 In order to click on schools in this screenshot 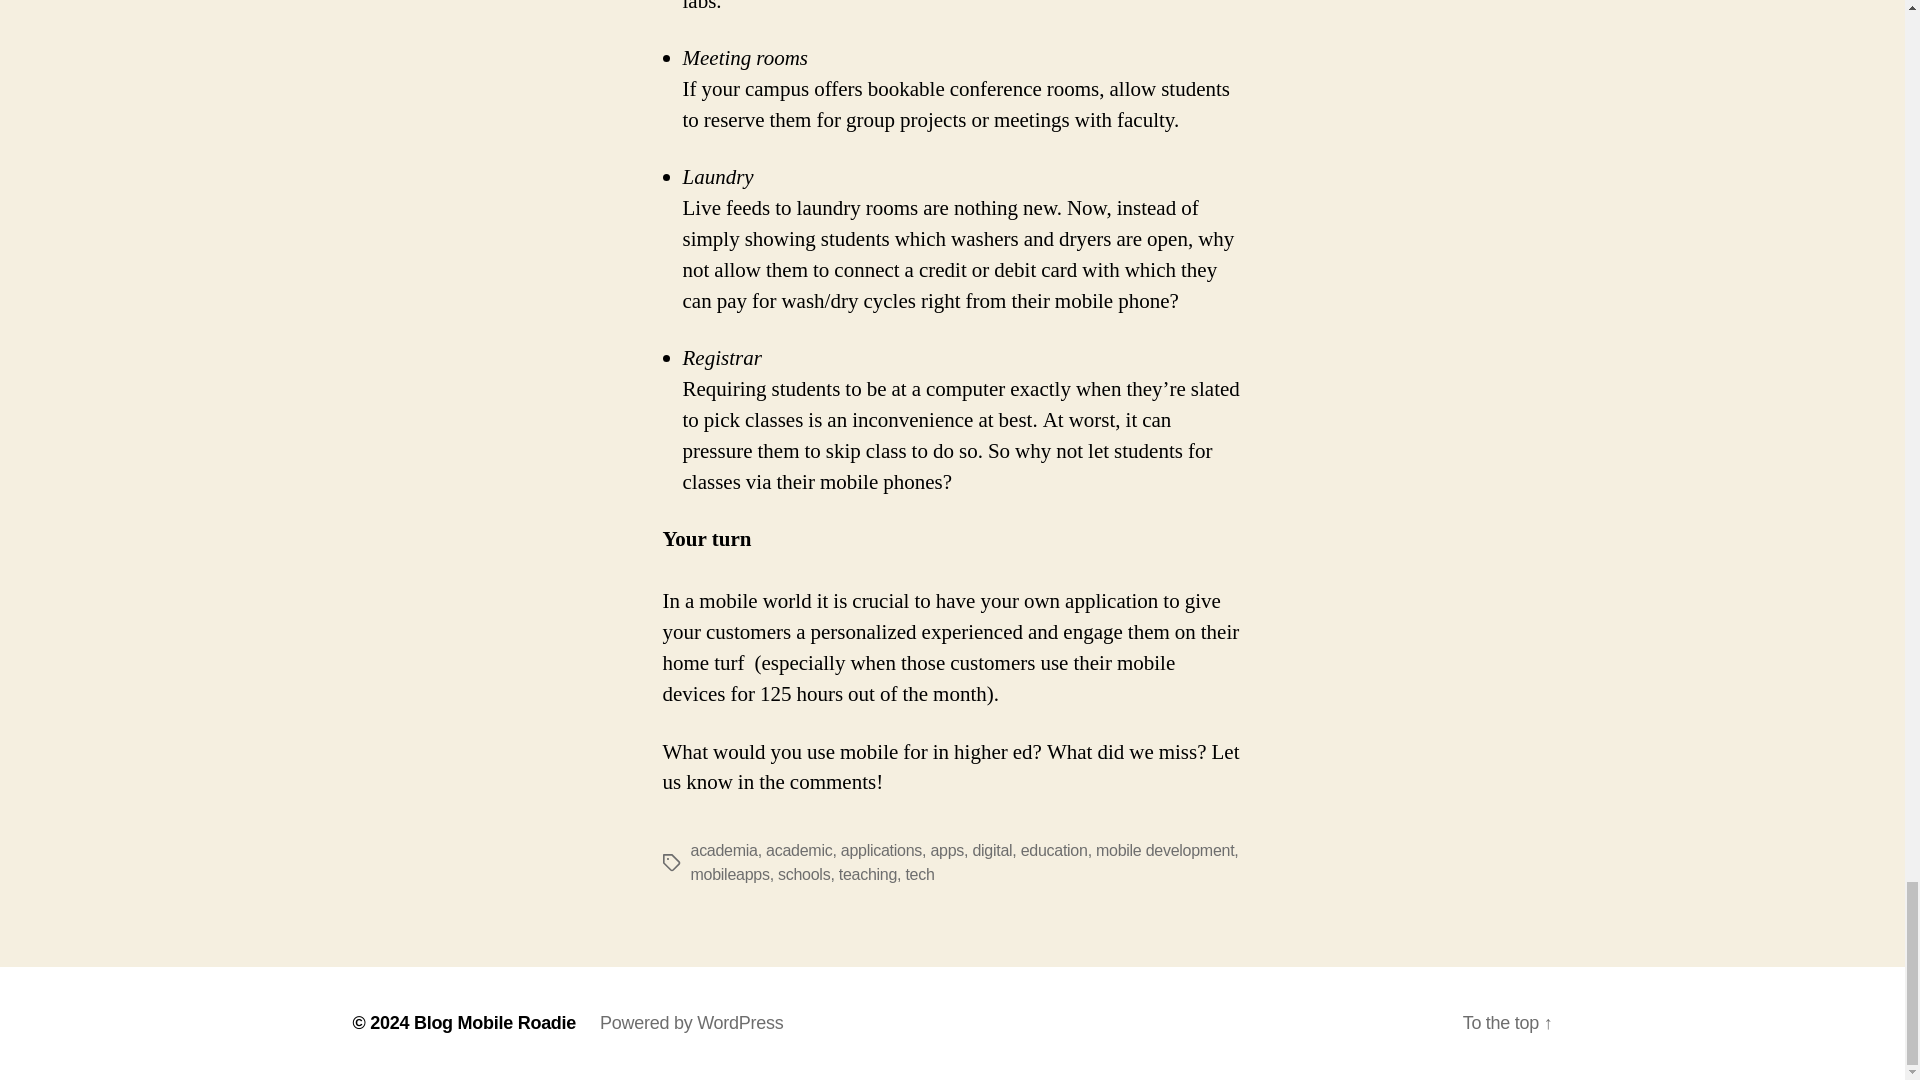, I will do `click(803, 874)`.